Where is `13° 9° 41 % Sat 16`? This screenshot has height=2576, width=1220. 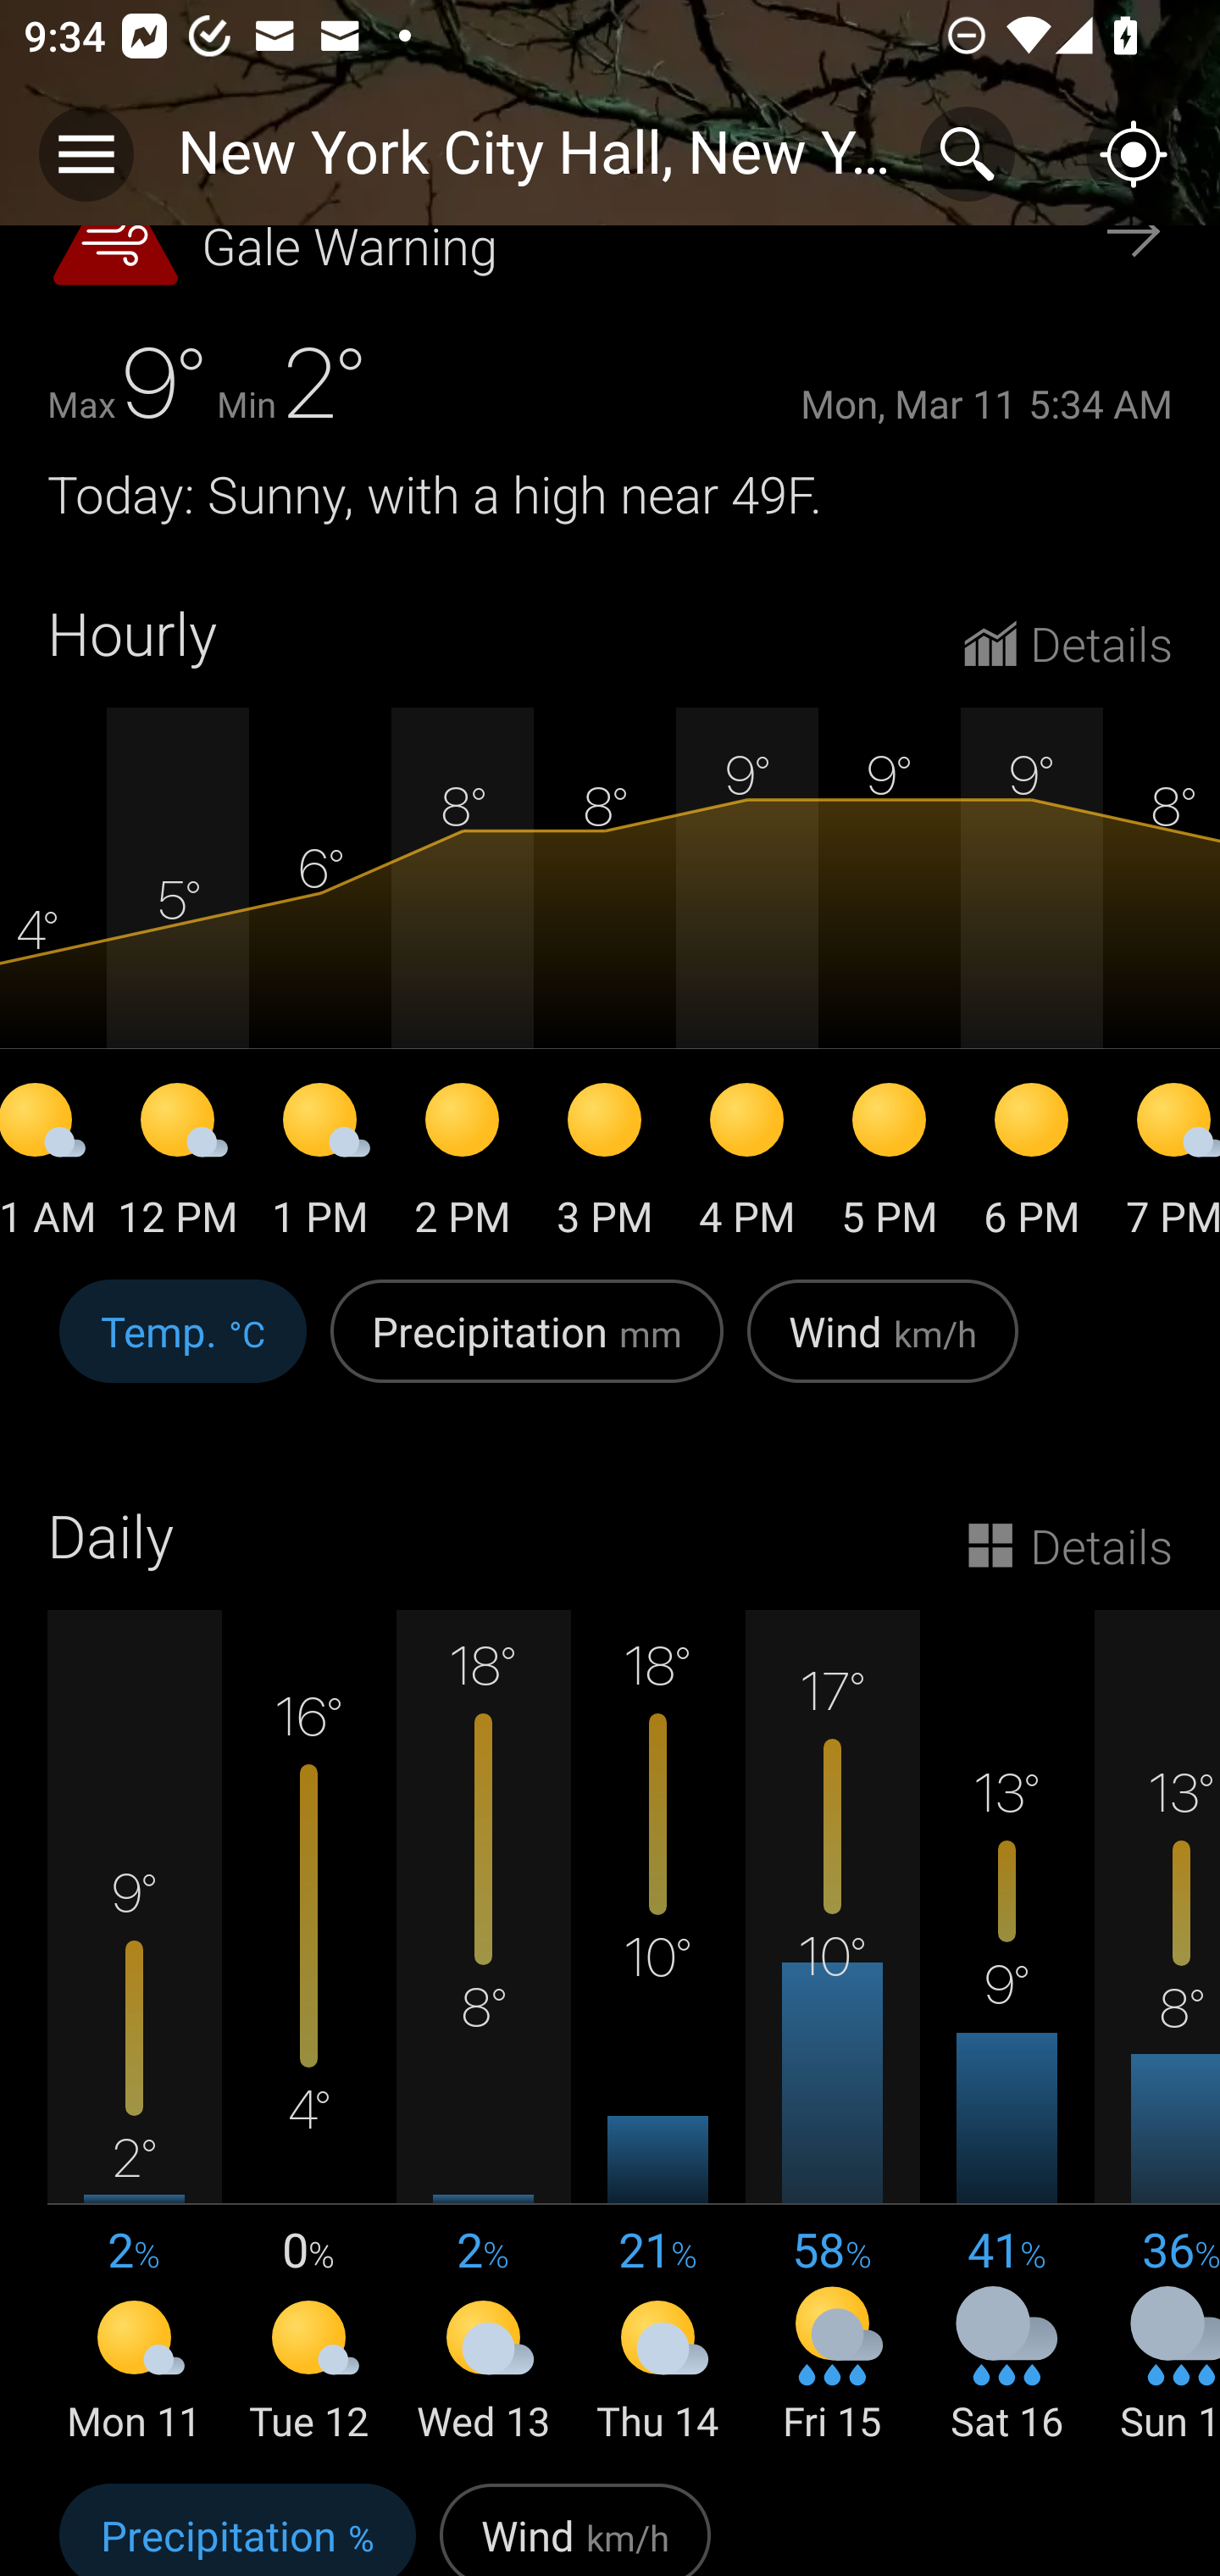 13° 9° 41 % Sat 16 is located at coordinates (1006, 2029).